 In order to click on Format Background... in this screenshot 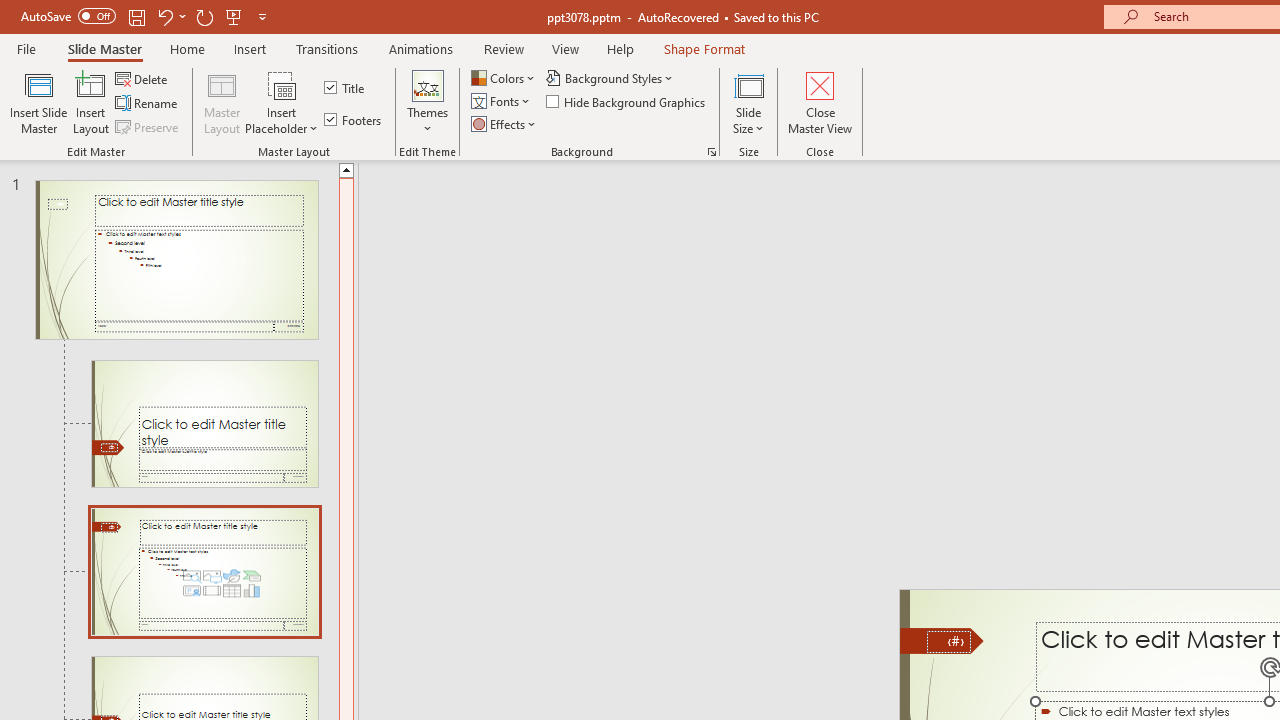, I will do `click(712, 152)`.